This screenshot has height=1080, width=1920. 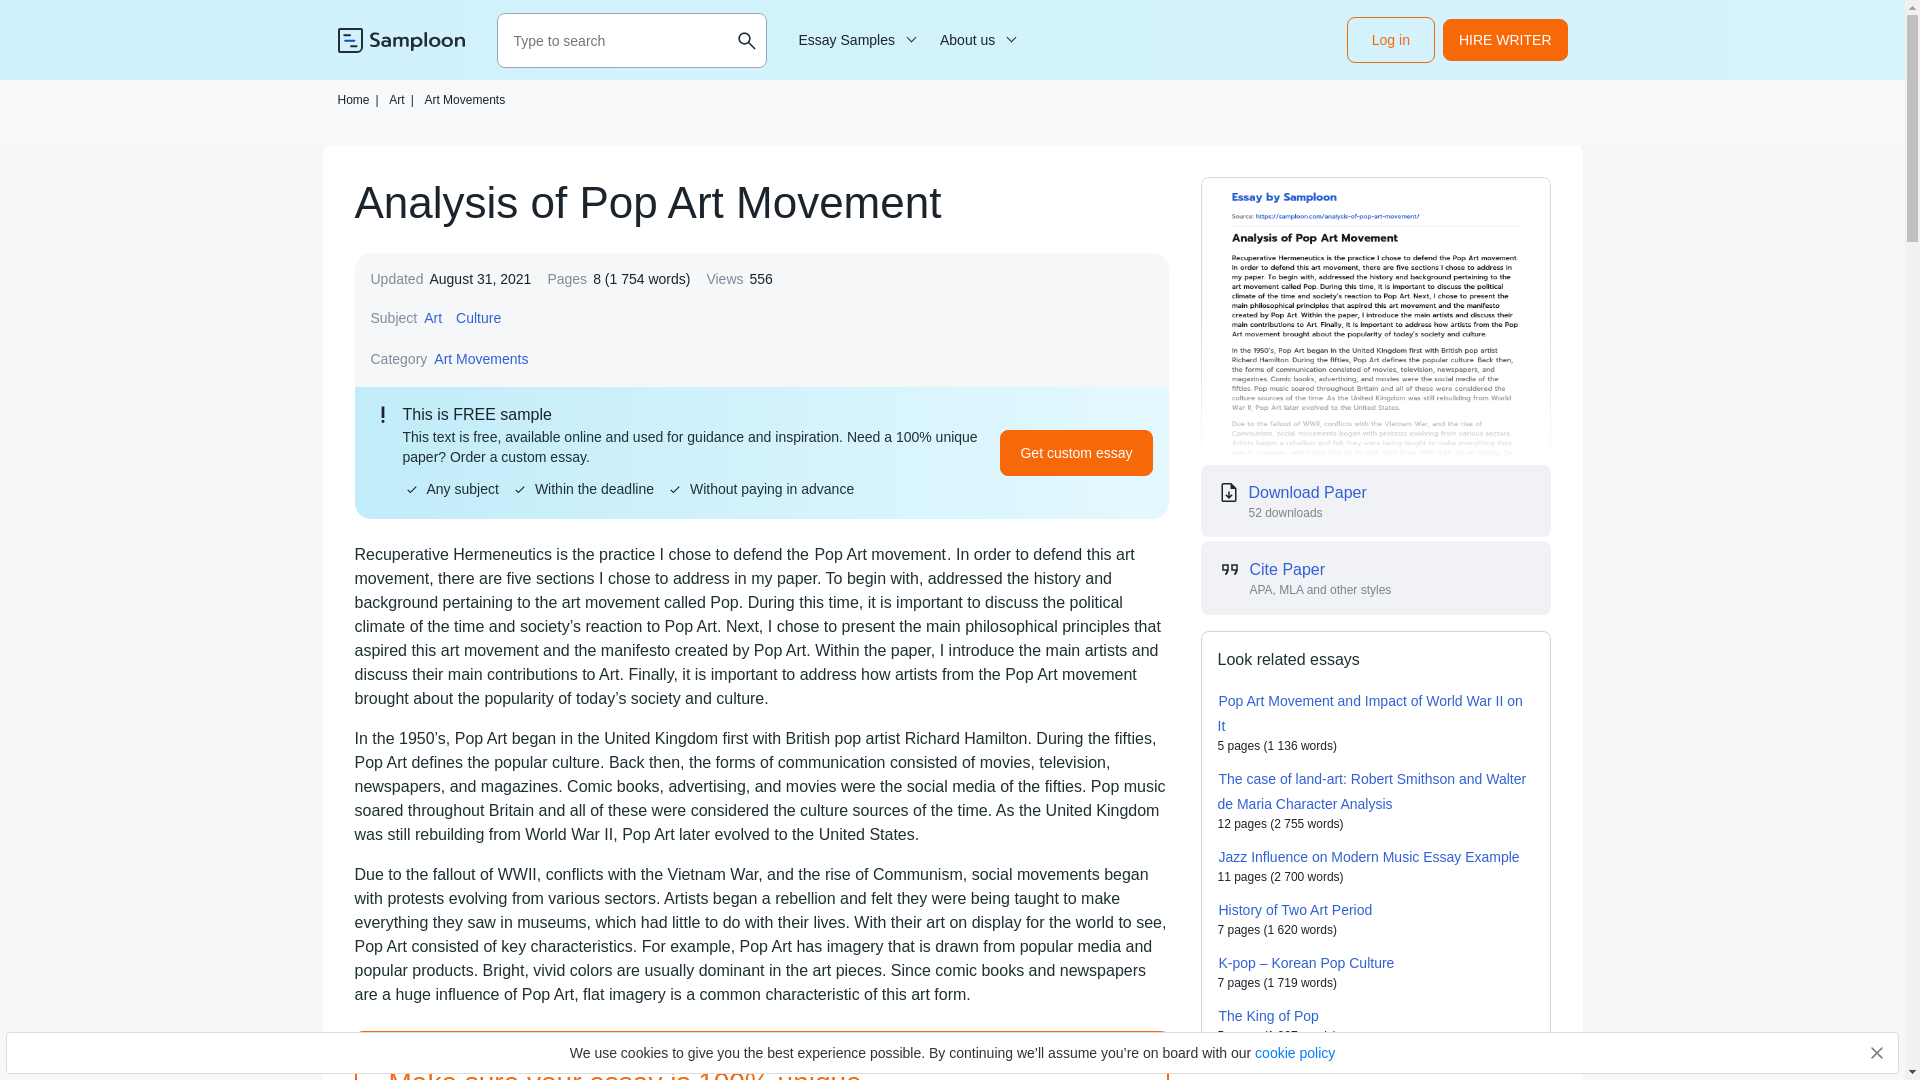 What do you see at coordinates (975, 40) in the screenshot?
I see `About us` at bounding box center [975, 40].